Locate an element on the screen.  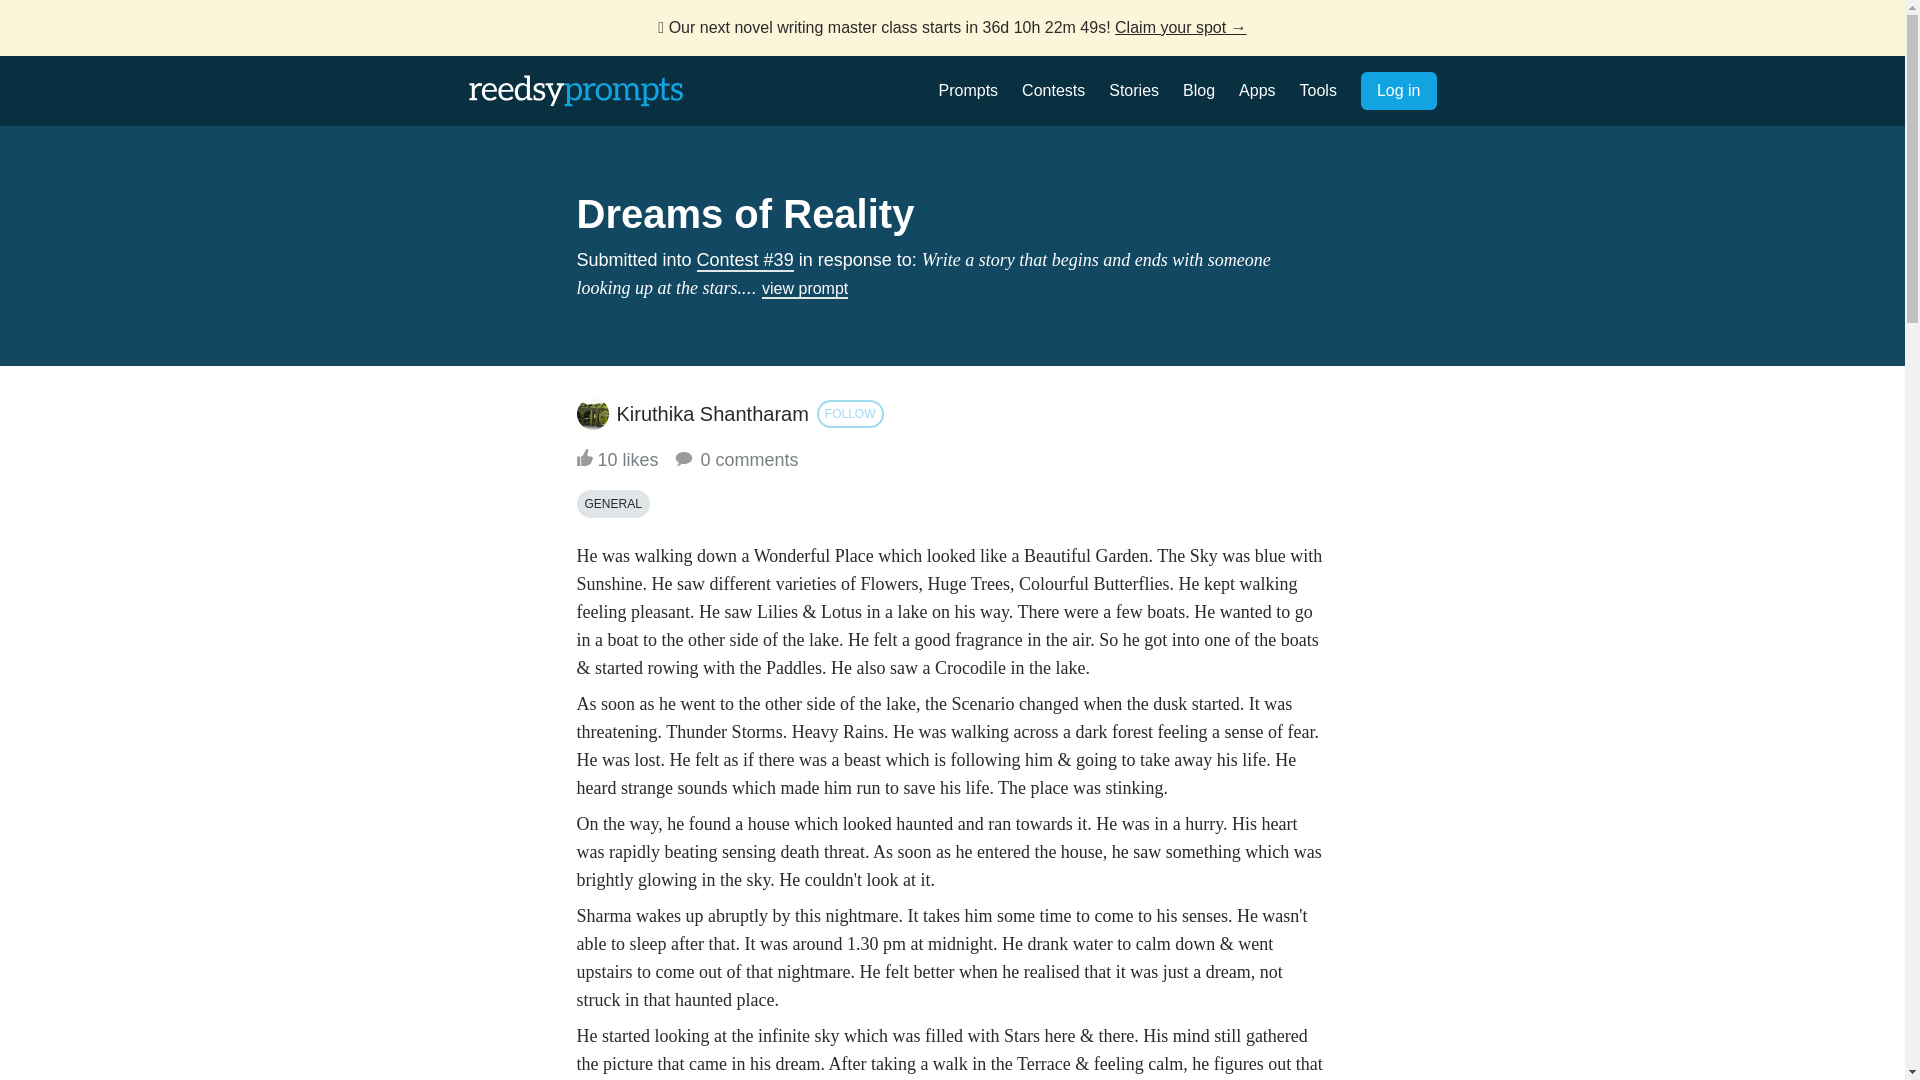
Contests is located at coordinates (1052, 90).